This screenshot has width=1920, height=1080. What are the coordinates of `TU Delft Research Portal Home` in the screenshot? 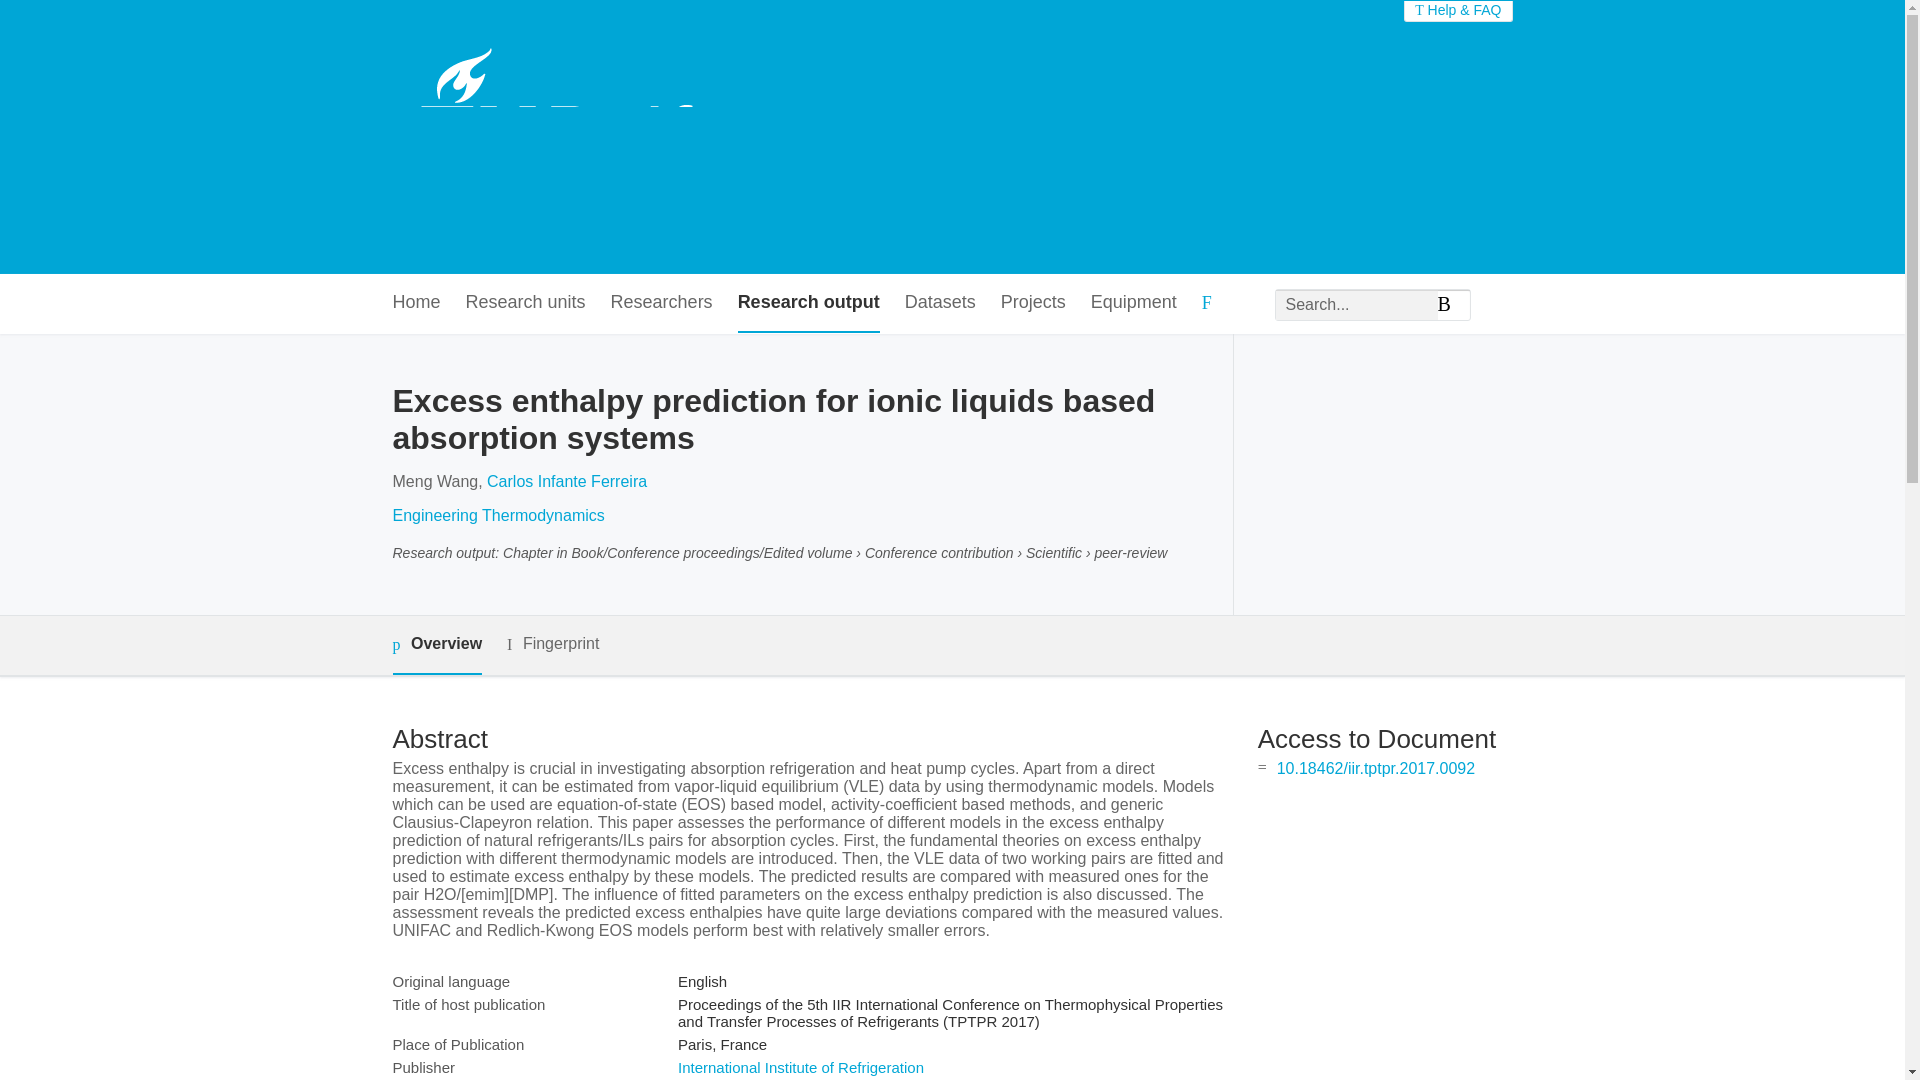 It's located at (578, 136).